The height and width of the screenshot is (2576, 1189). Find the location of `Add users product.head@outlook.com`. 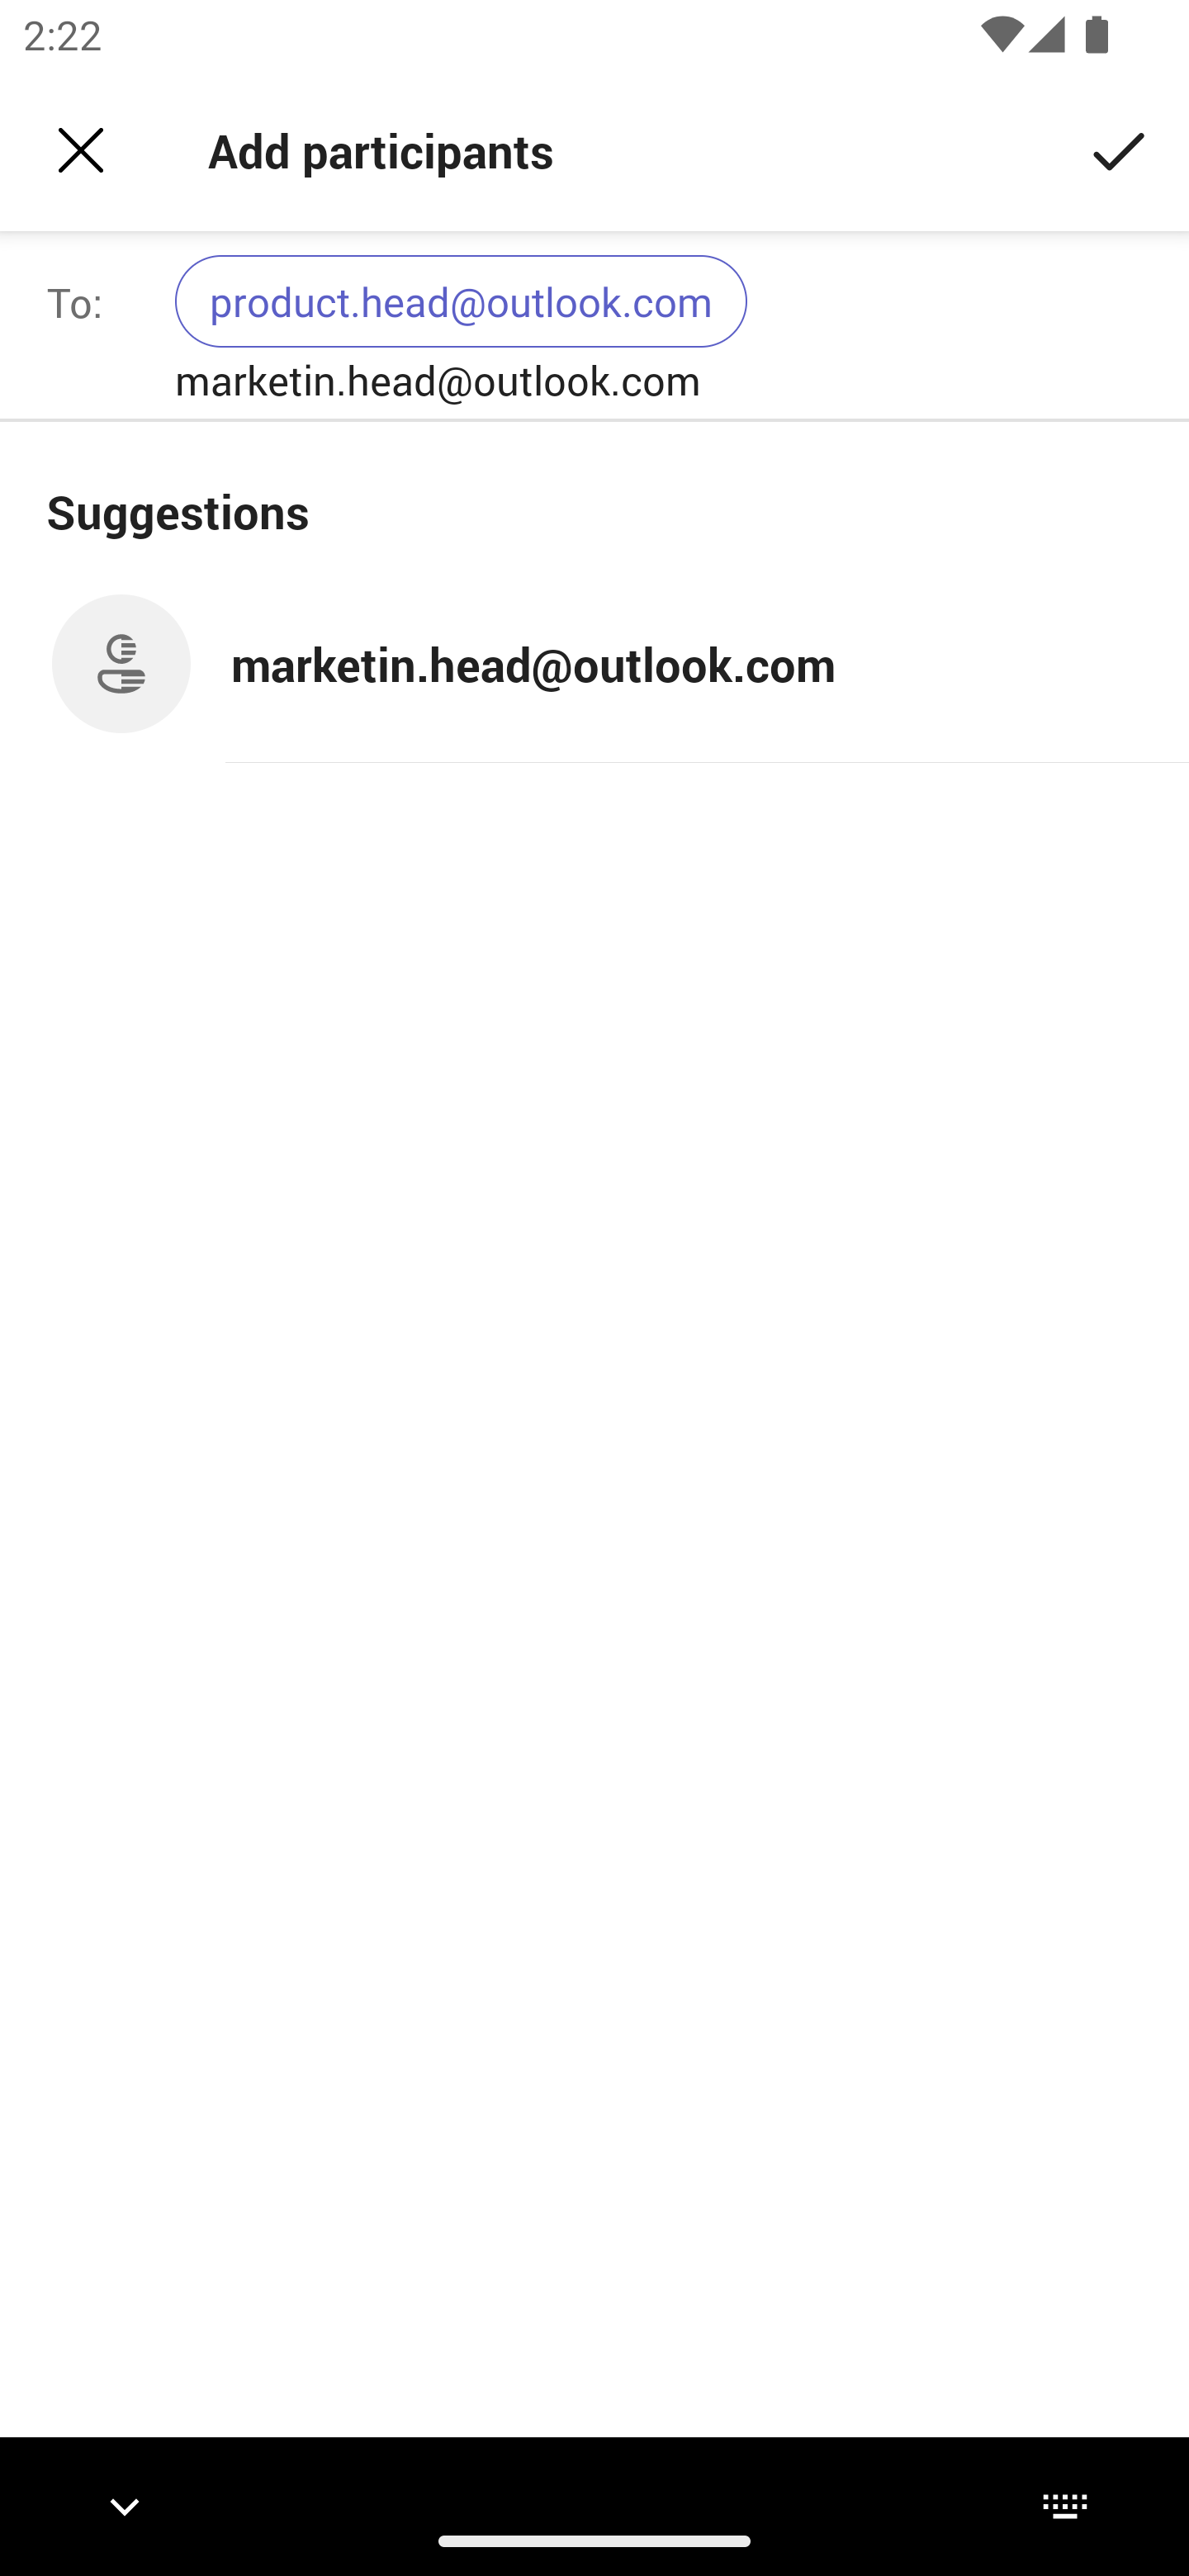

Add users product.head@outlook.com is located at coordinates (669, 327).